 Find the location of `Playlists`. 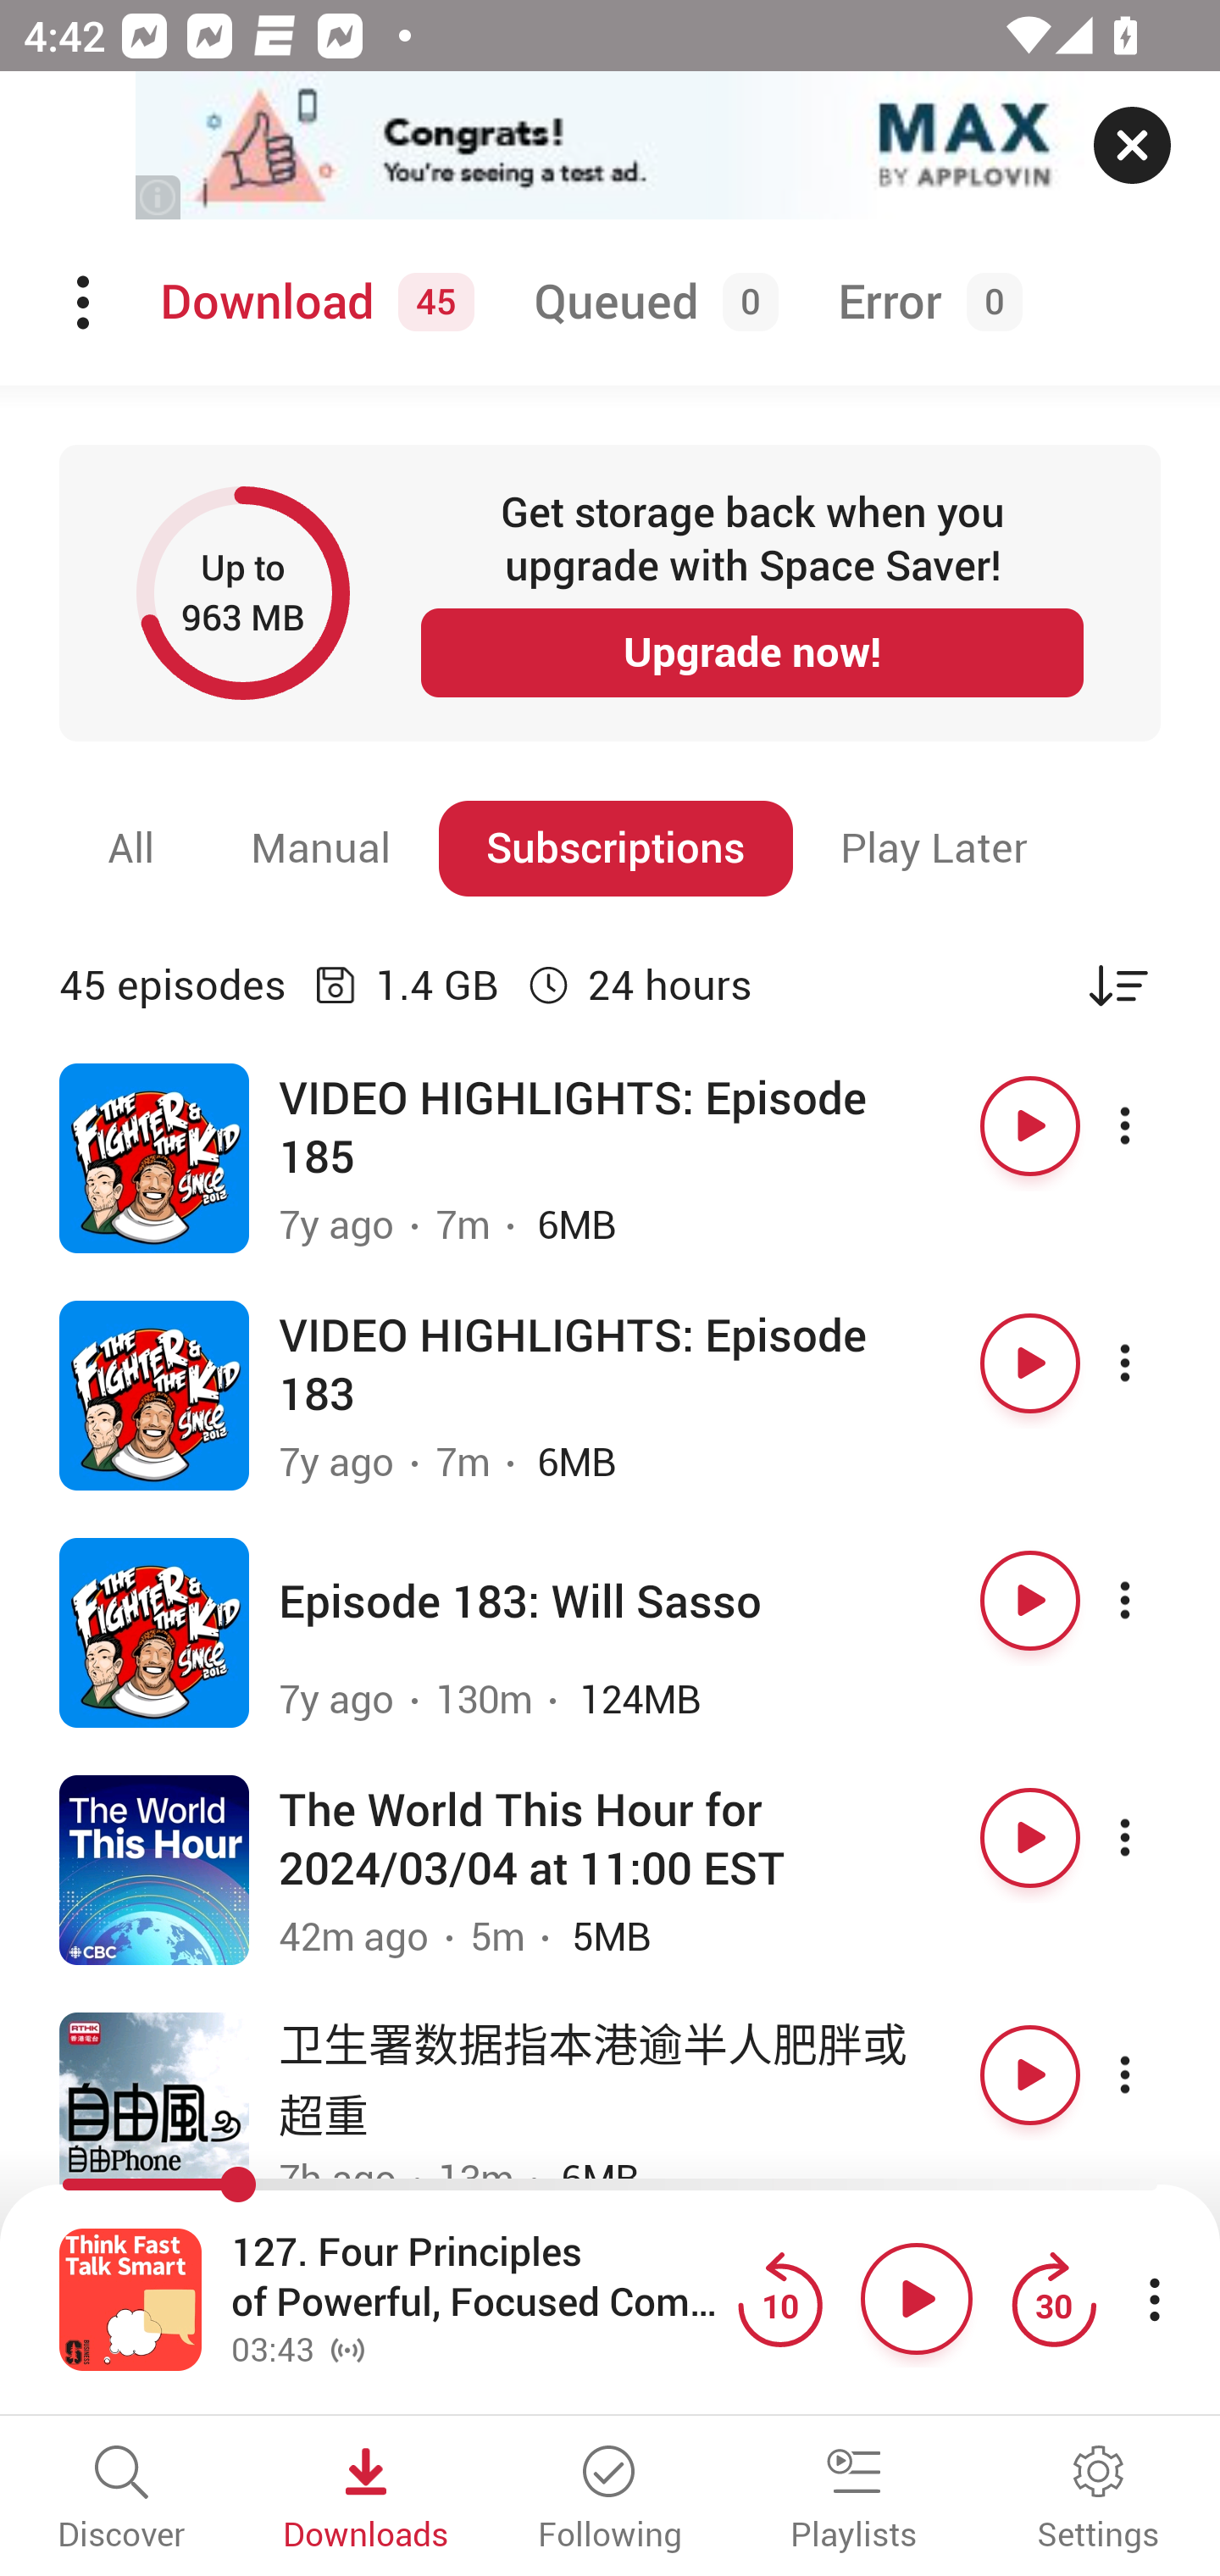

Playlists is located at coordinates (854, 2500).